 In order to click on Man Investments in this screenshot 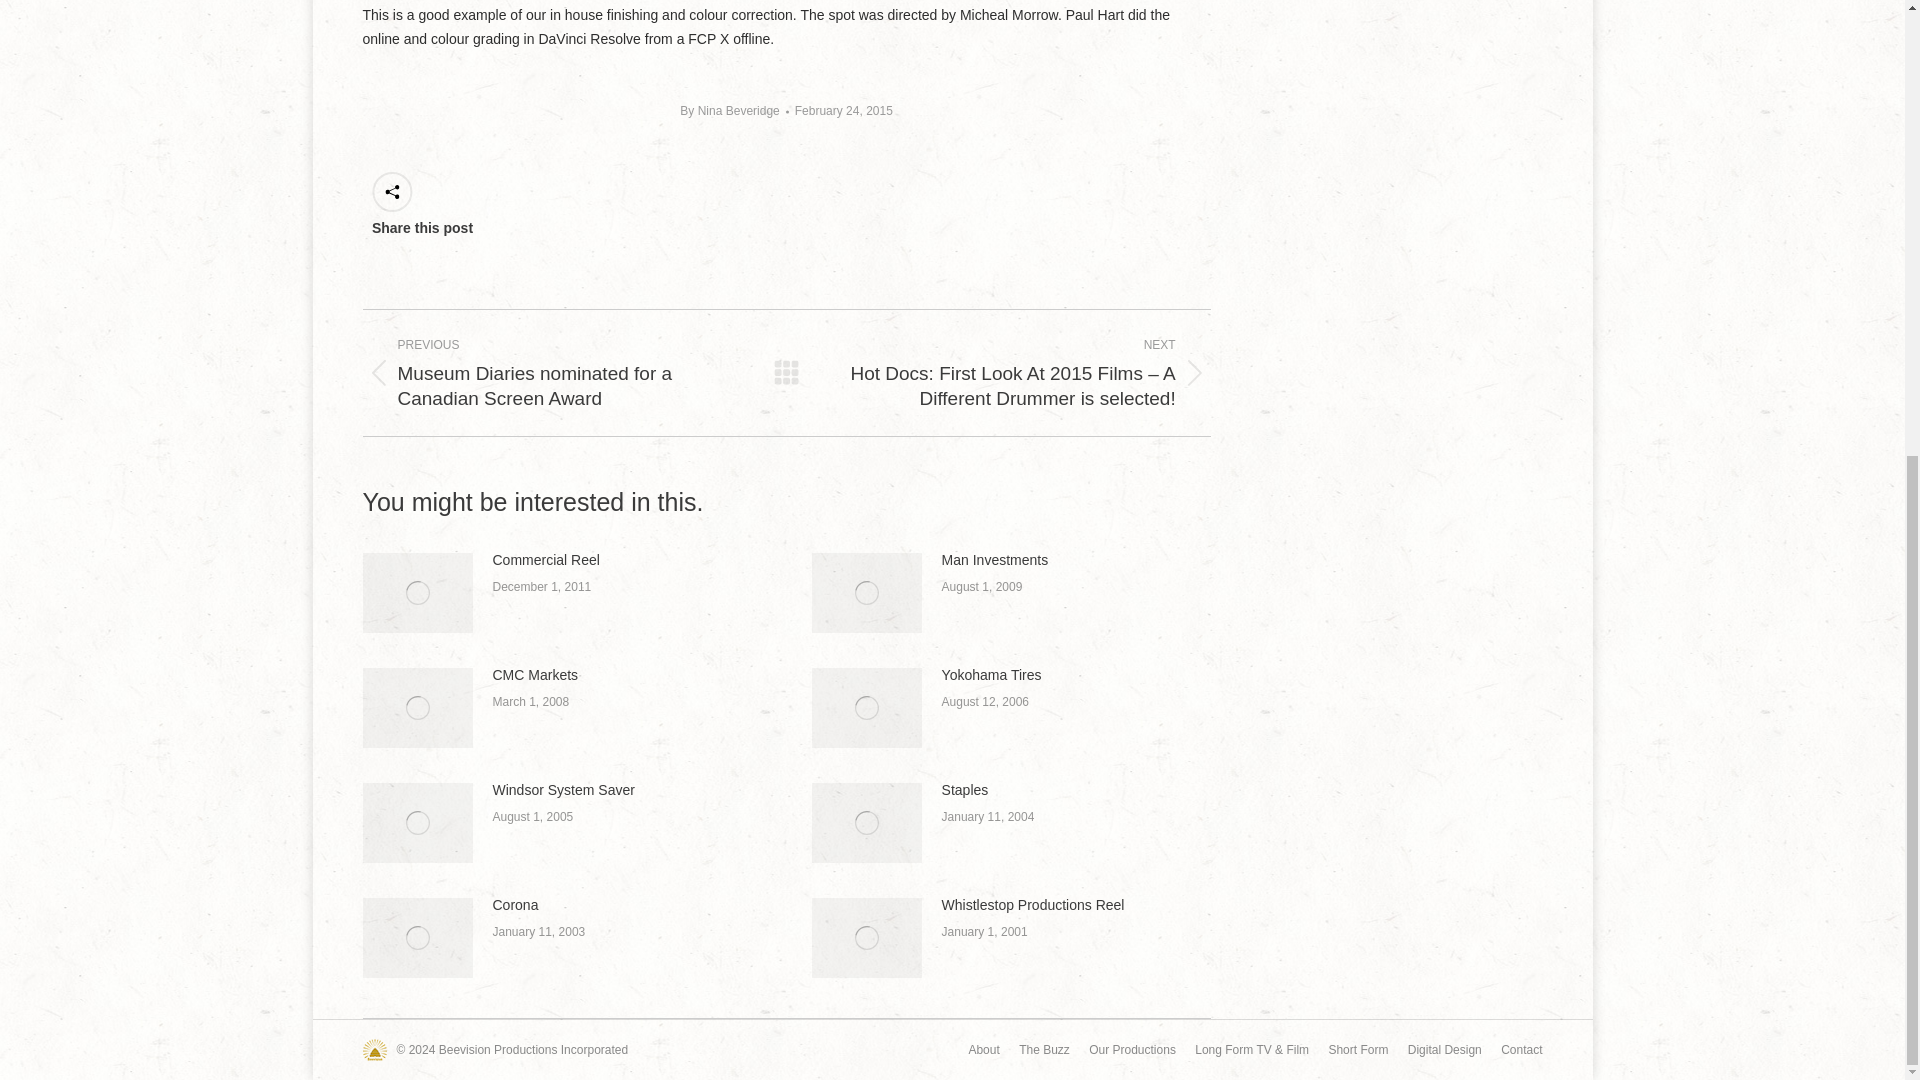, I will do `click(995, 560)`.